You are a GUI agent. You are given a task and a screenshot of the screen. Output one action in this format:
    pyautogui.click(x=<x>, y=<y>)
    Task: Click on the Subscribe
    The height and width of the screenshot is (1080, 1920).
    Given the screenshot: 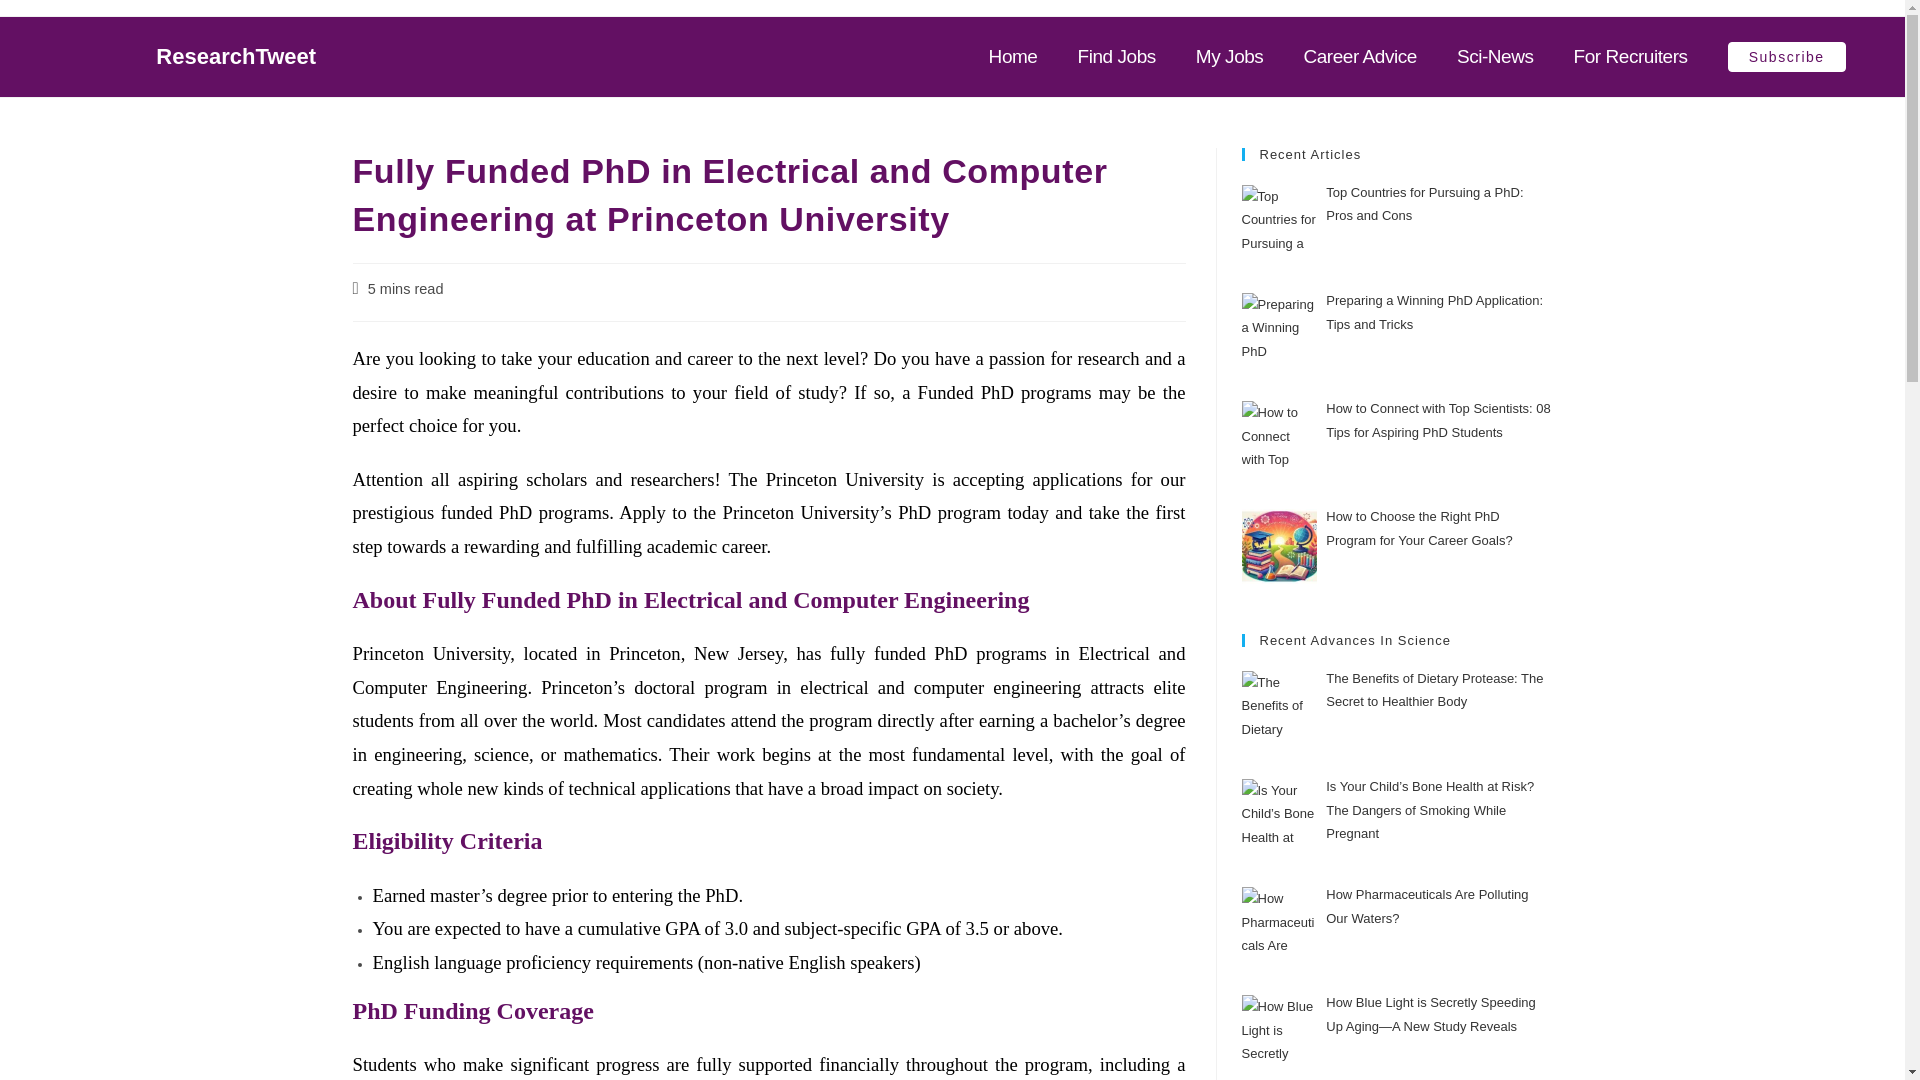 What is the action you would take?
    pyautogui.click(x=1786, y=57)
    